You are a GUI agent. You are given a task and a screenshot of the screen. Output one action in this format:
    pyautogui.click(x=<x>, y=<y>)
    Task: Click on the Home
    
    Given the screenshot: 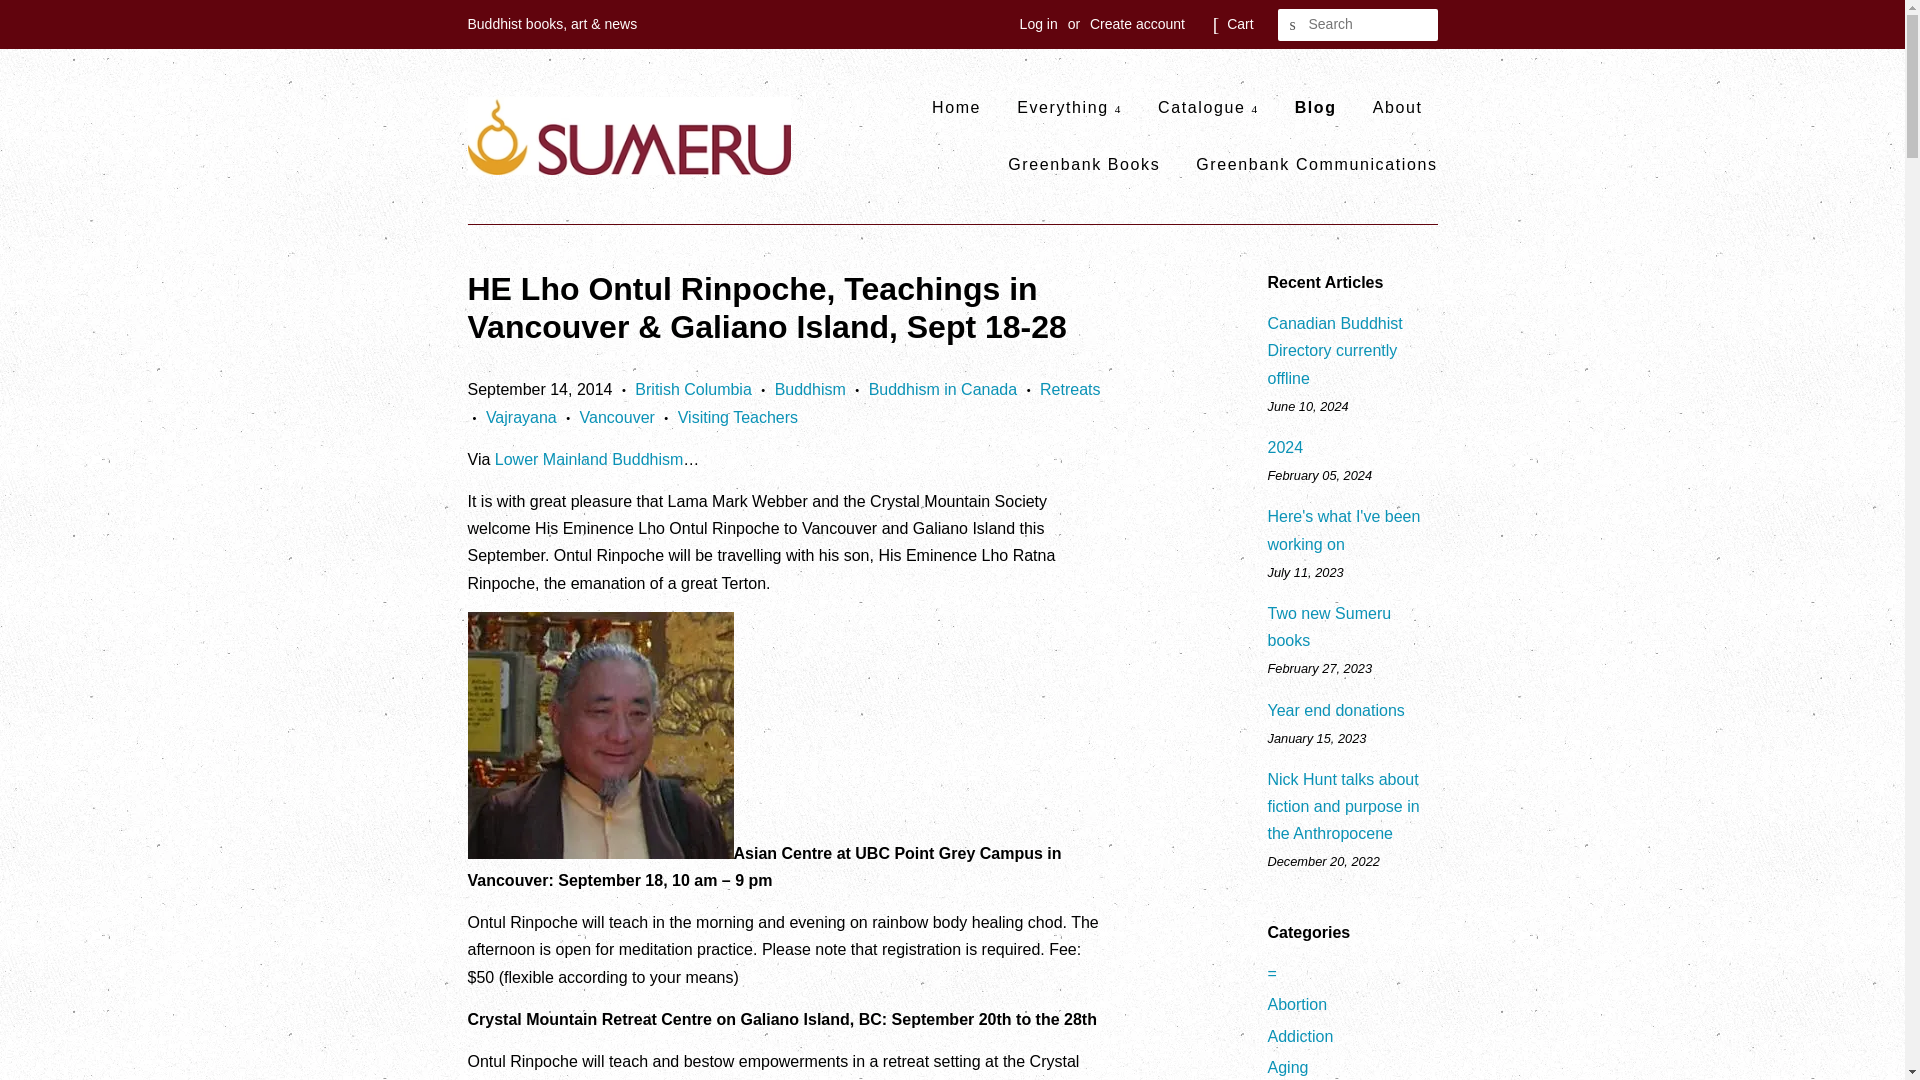 What is the action you would take?
    pyautogui.click(x=964, y=107)
    